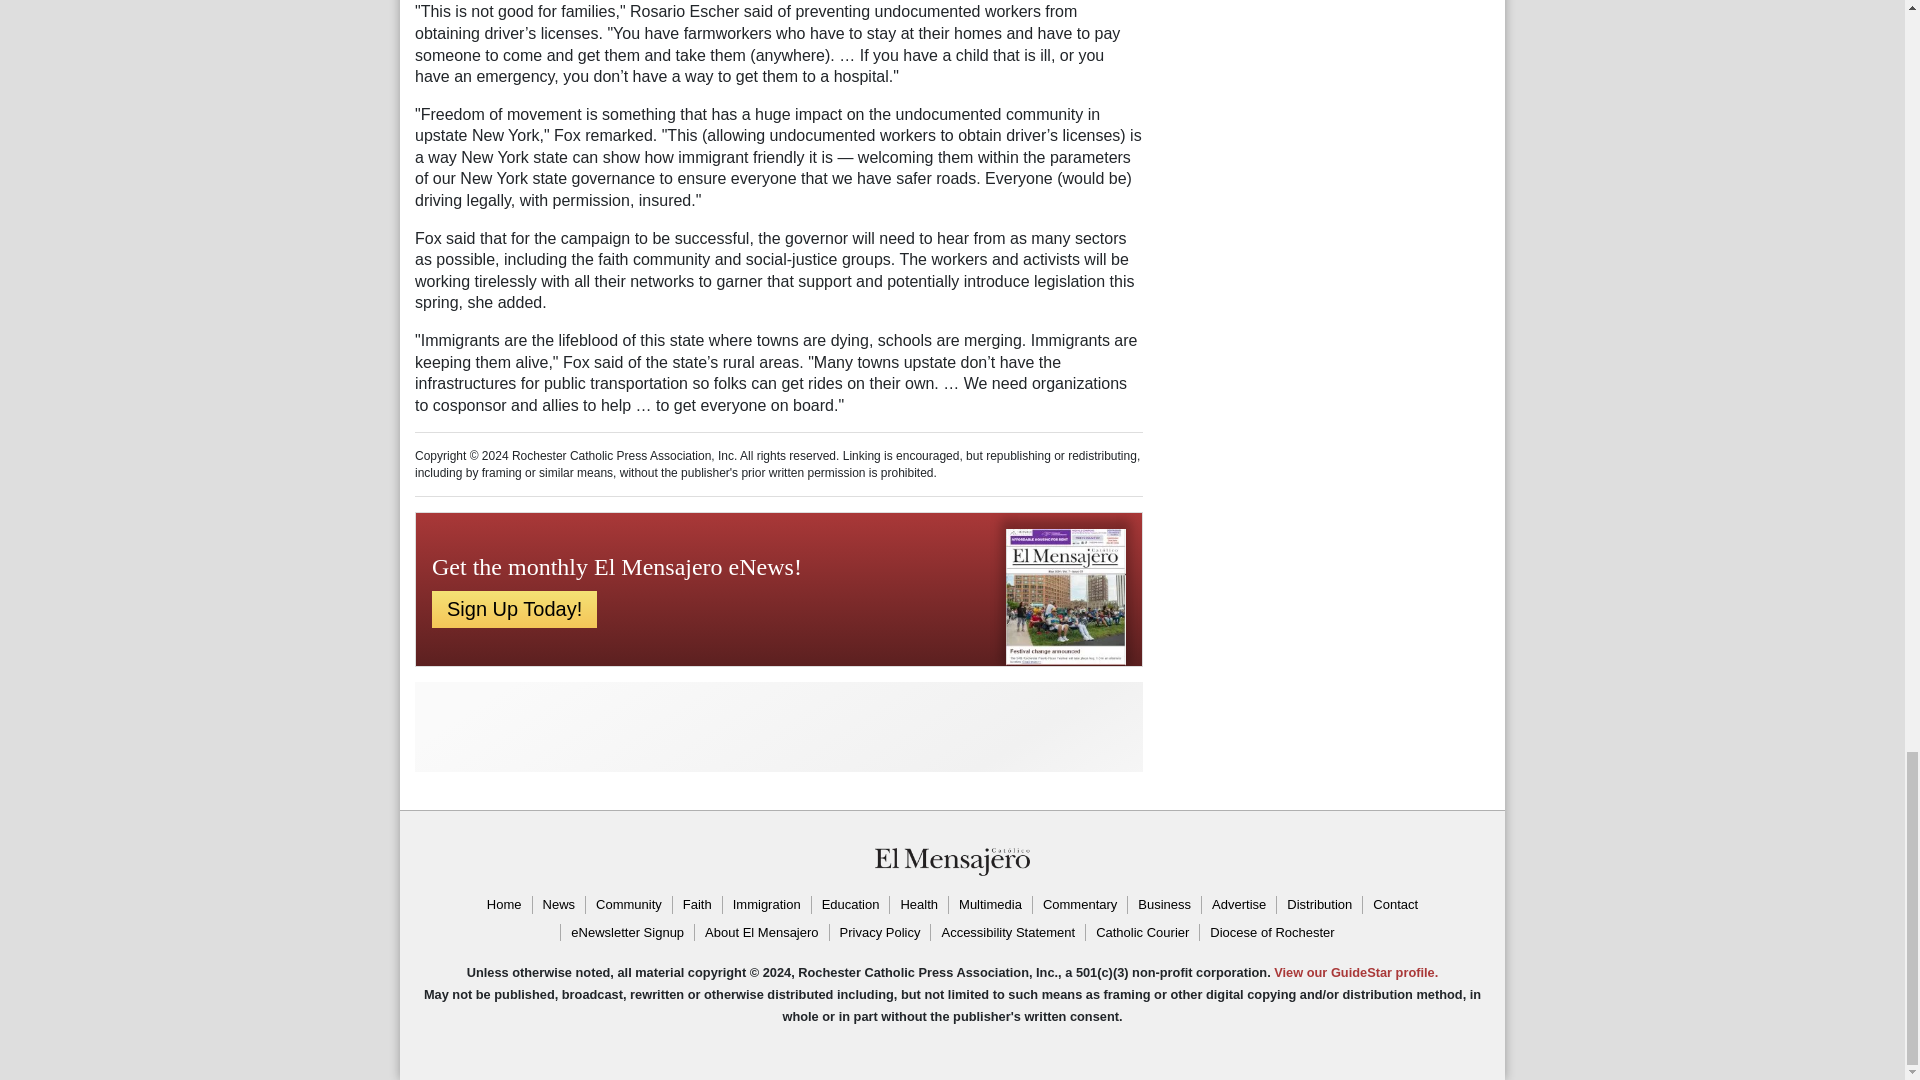 Image resolution: width=1920 pixels, height=1080 pixels. Describe the element at coordinates (1394, 904) in the screenshot. I see `Contact` at that location.